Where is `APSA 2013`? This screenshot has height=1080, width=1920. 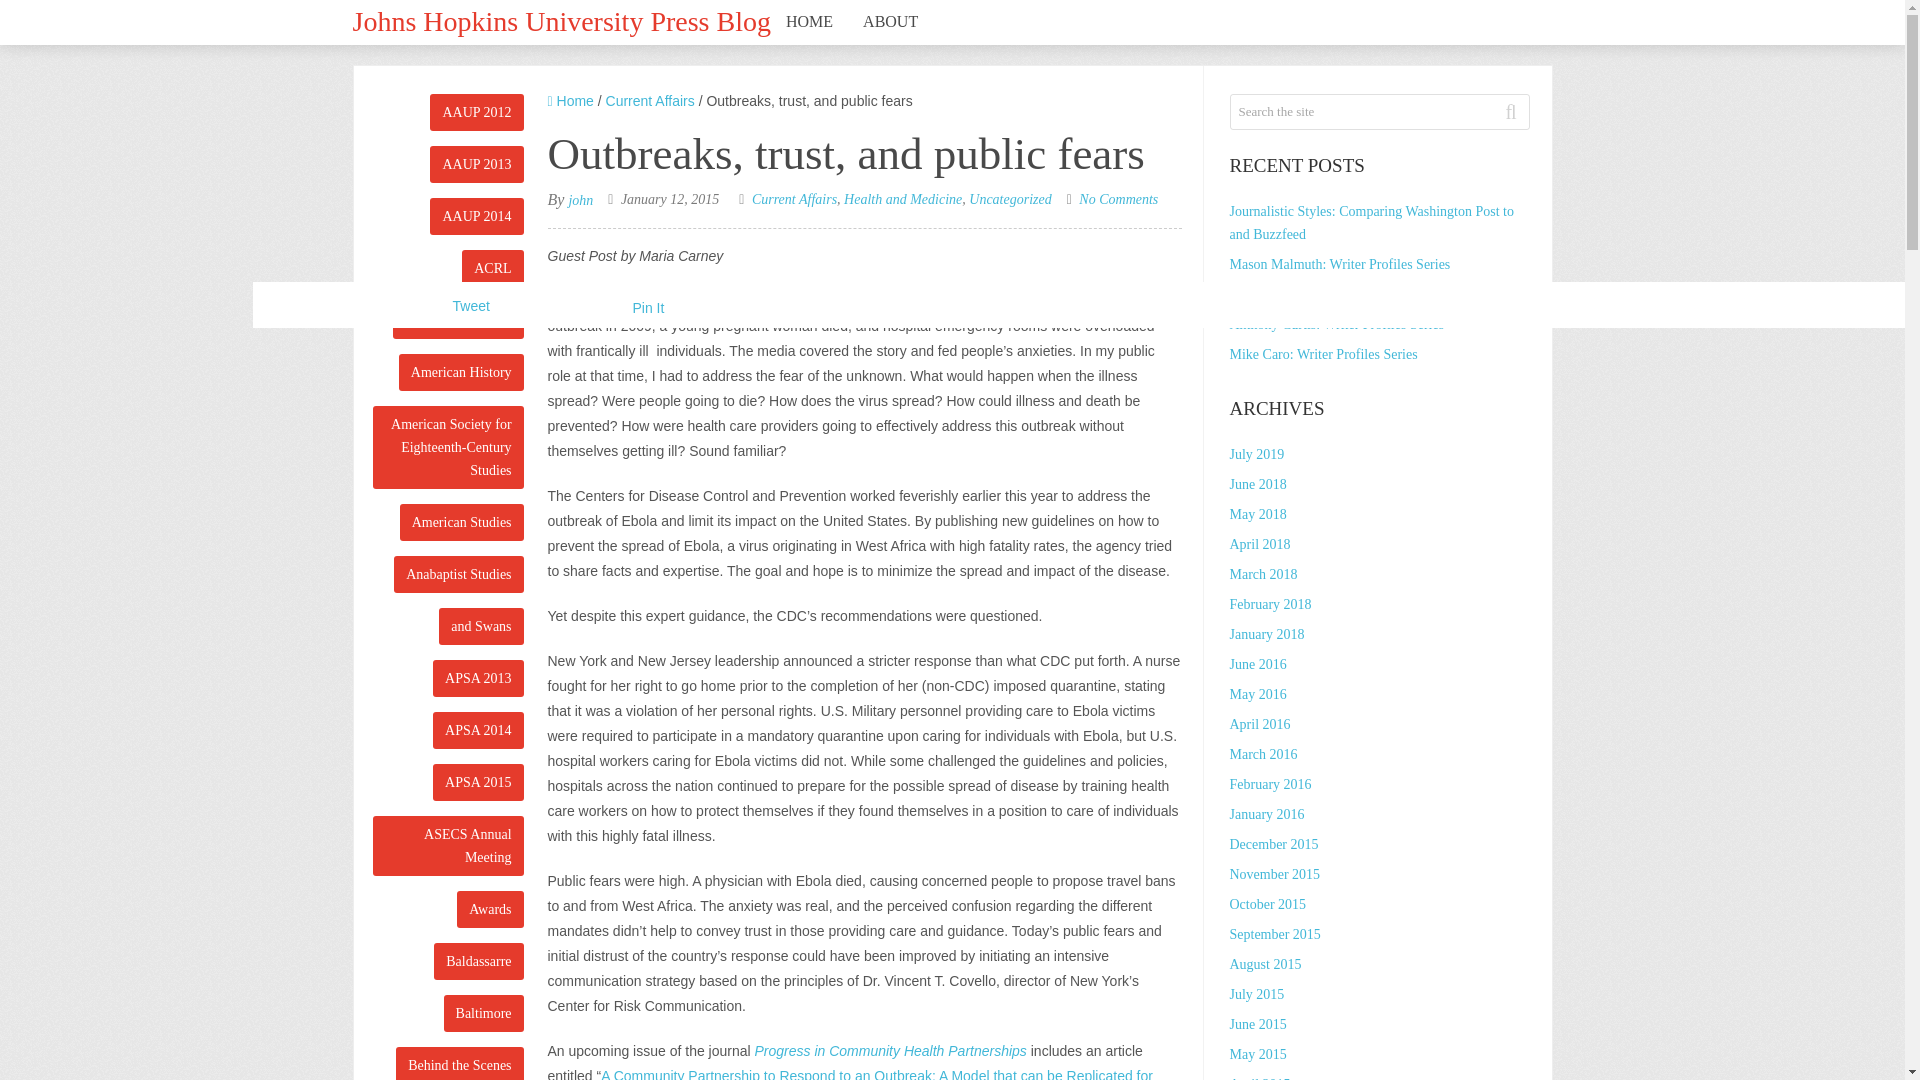
APSA 2013 is located at coordinates (478, 678).